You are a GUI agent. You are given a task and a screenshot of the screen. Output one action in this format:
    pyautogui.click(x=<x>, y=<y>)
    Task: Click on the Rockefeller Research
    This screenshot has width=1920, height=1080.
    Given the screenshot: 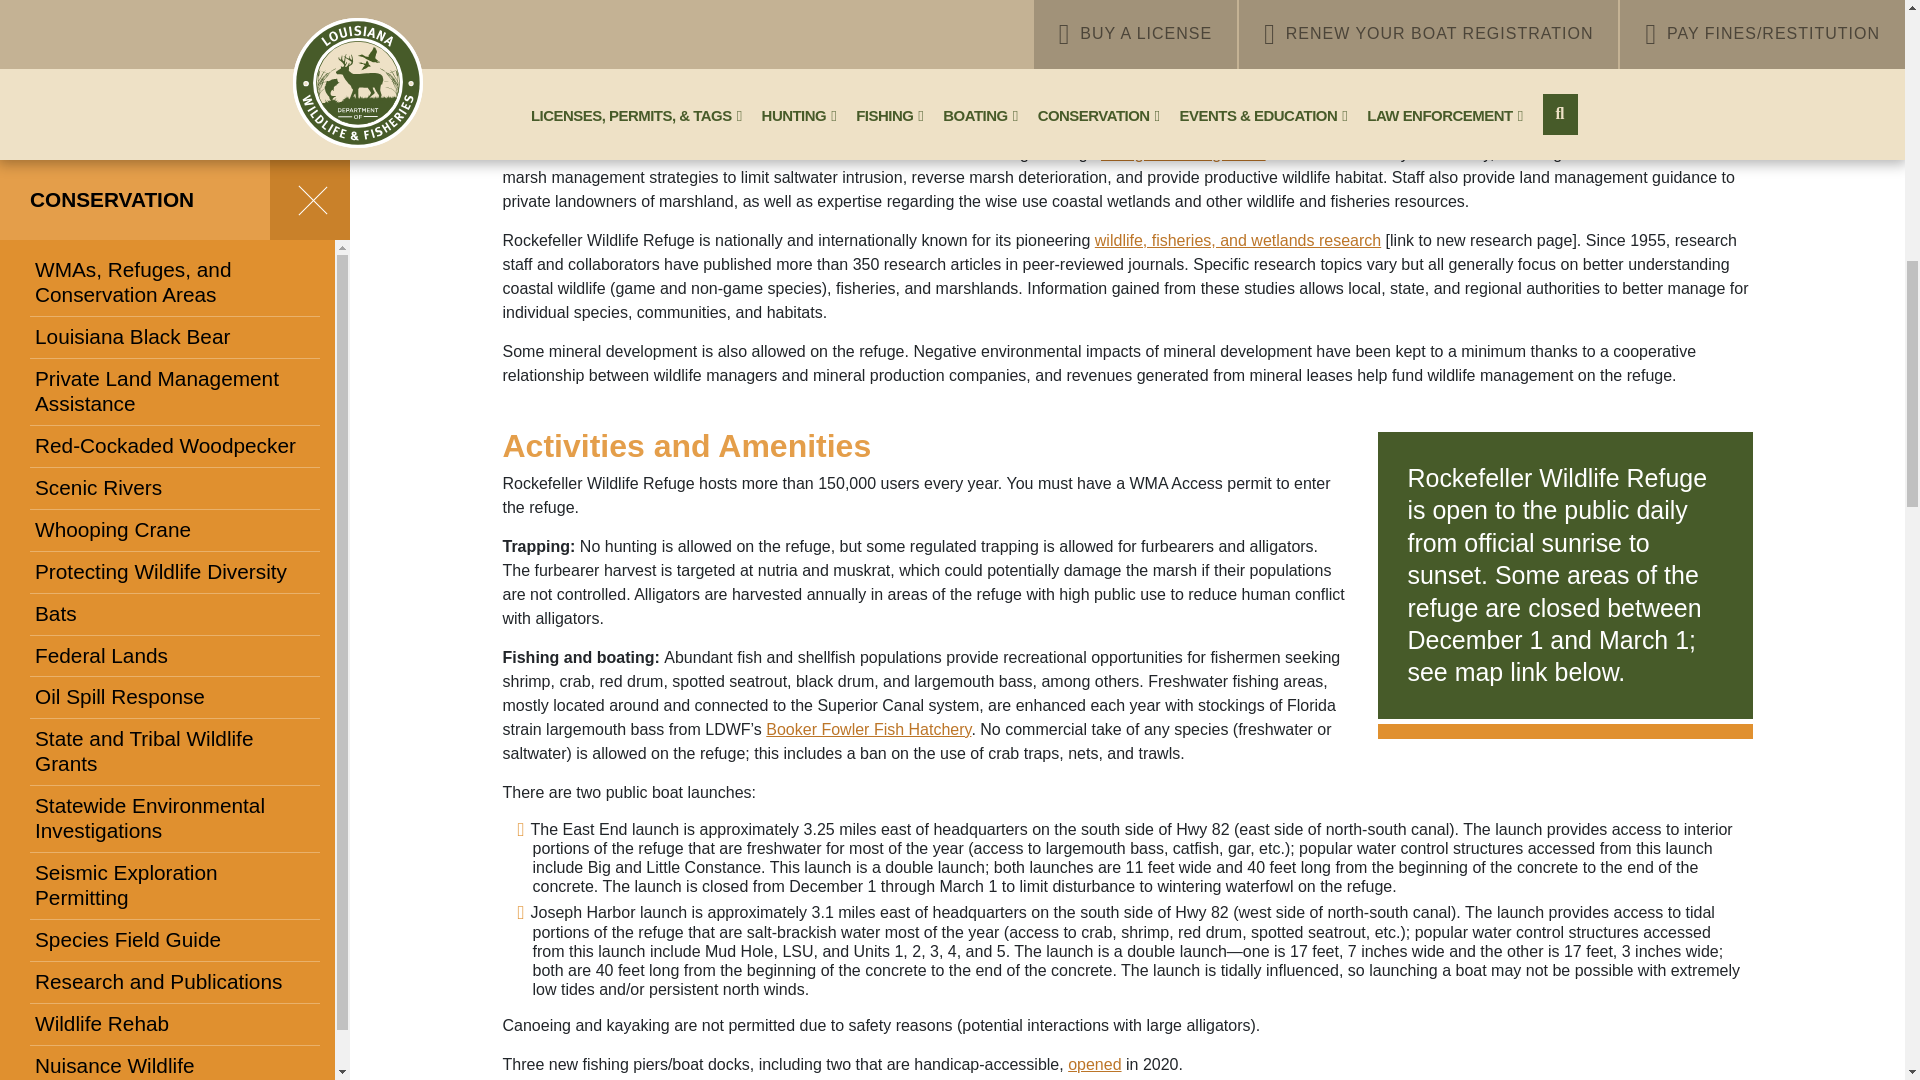 What is the action you would take?
    pyautogui.click(x=1237, y=240)
    